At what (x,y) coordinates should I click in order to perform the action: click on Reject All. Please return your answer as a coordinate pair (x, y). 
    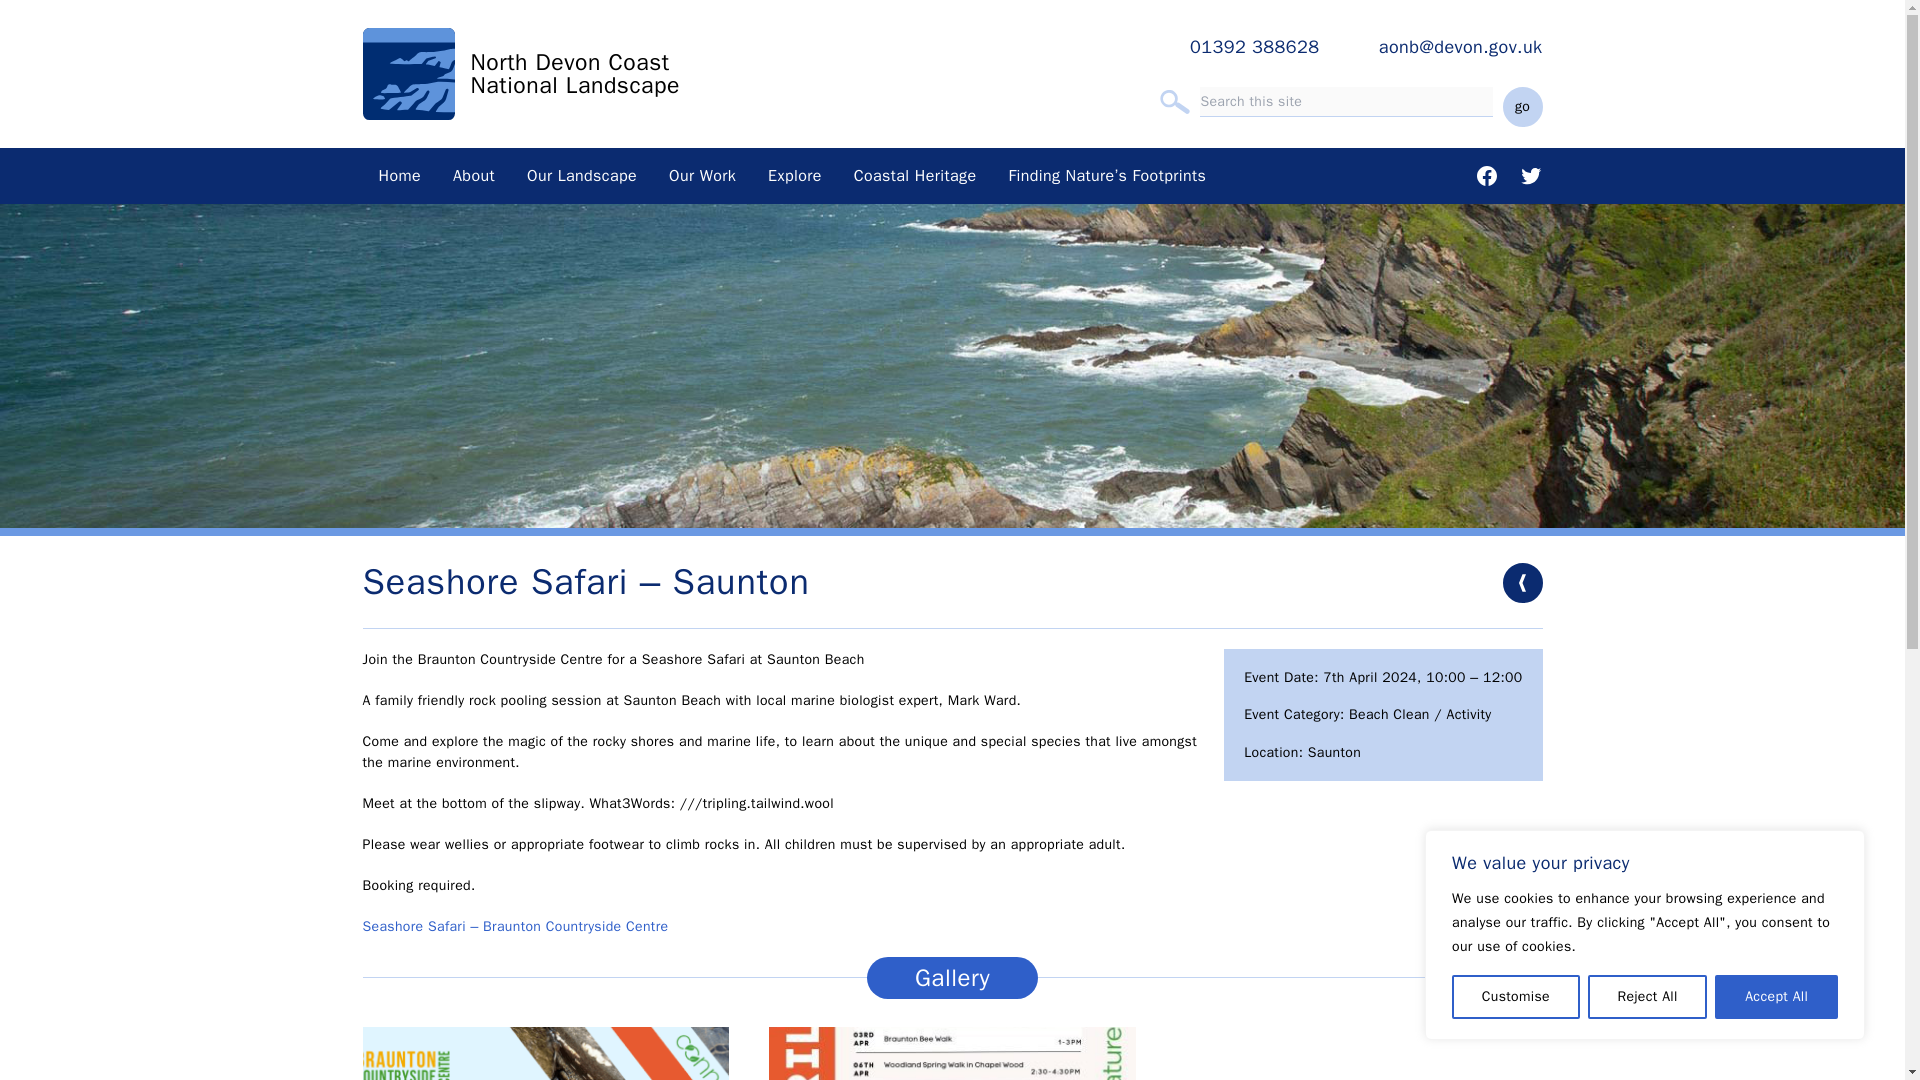
    Looking at the image, I should click on (1648, 997).